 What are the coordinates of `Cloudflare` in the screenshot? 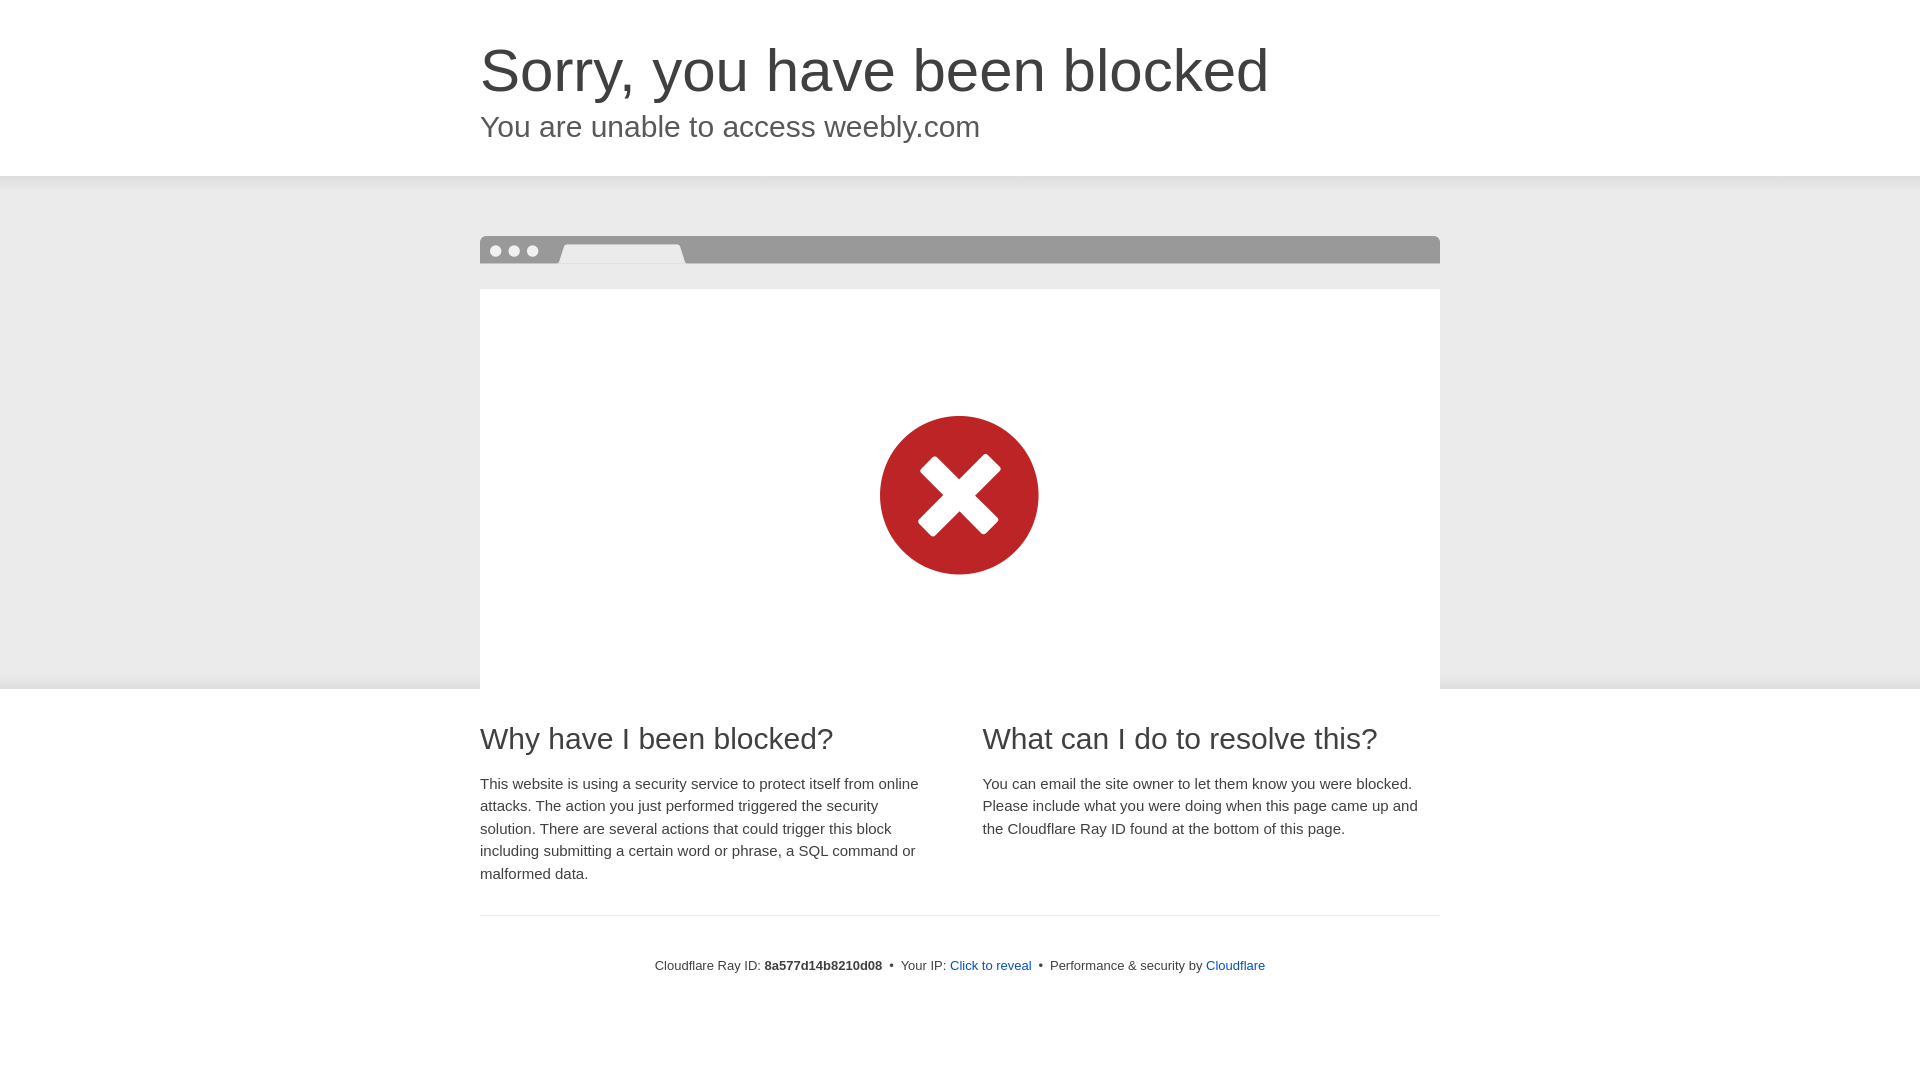 It's located at (1235, 965).